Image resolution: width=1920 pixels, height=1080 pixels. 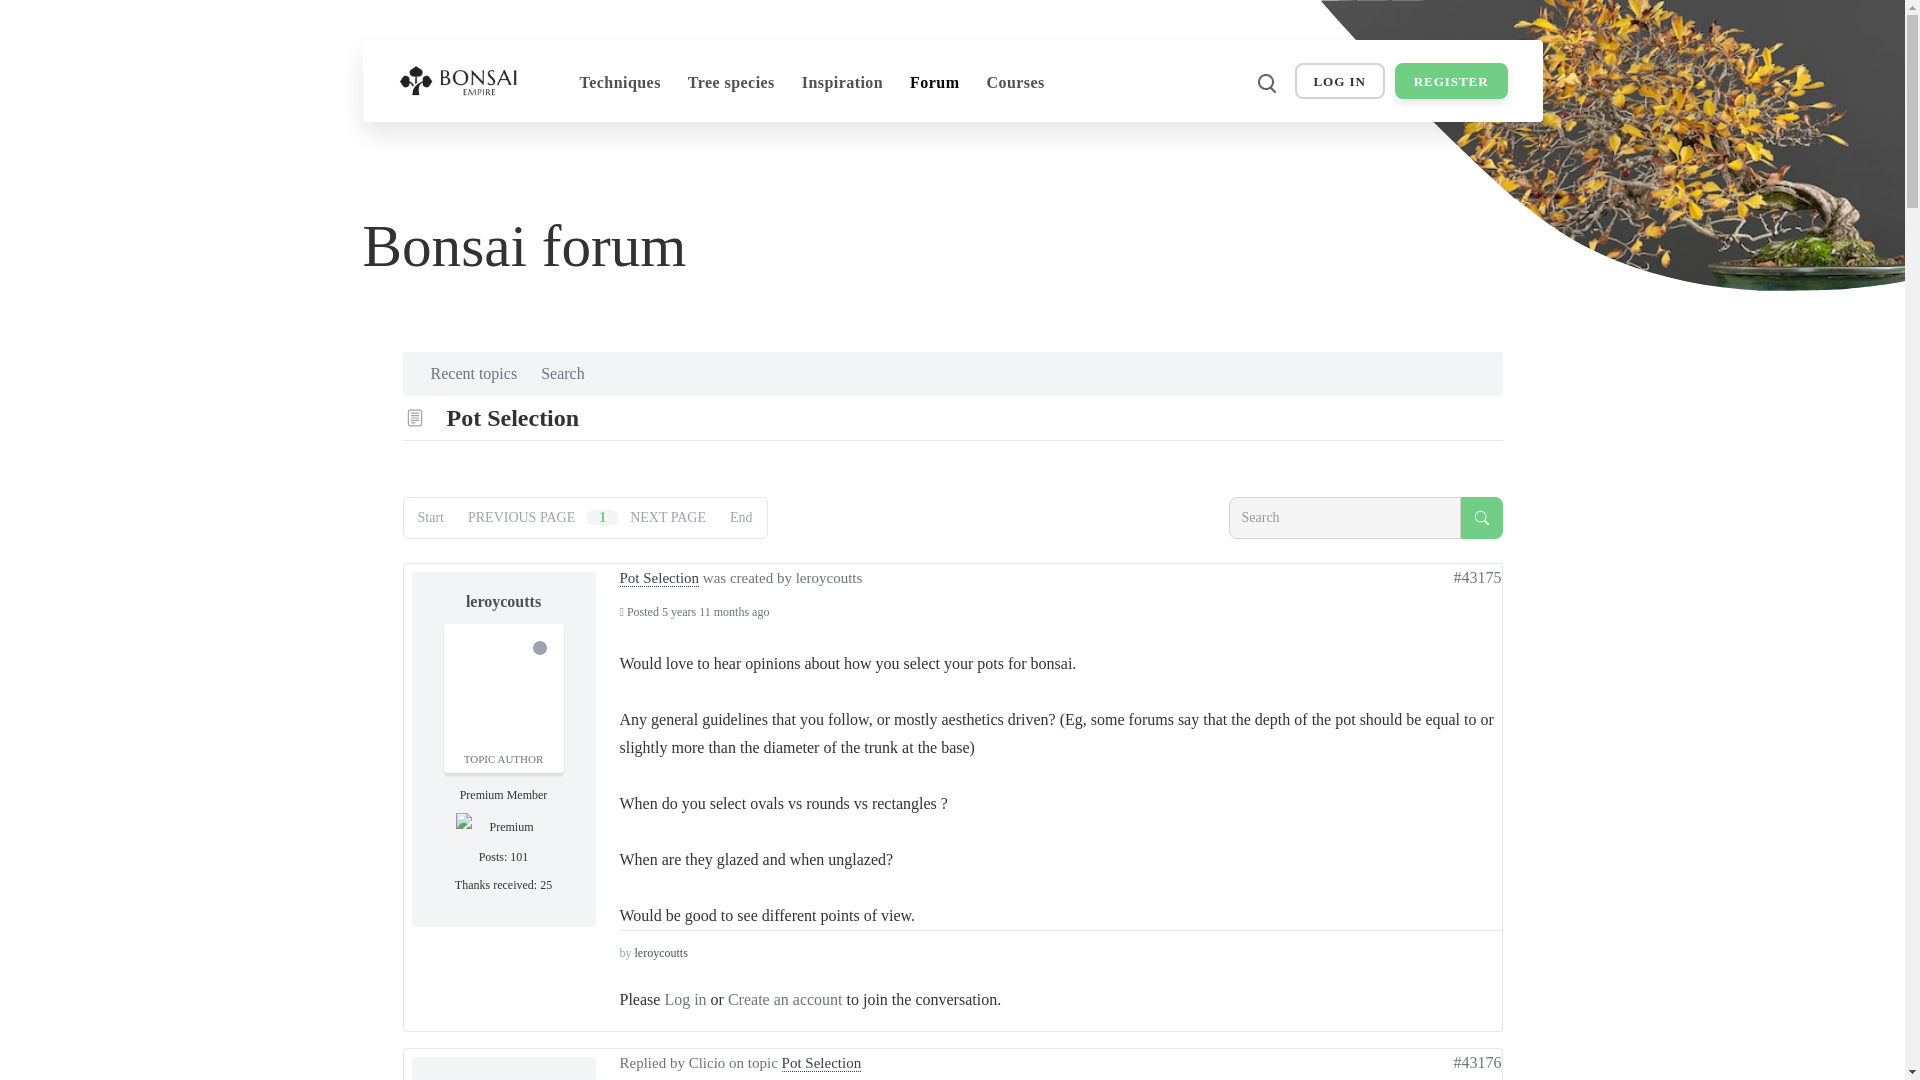 What do you see at coordinates (1344, 517) in the screenshot?
I see `Enter here your item to search` at bounding box center [1344, 517].